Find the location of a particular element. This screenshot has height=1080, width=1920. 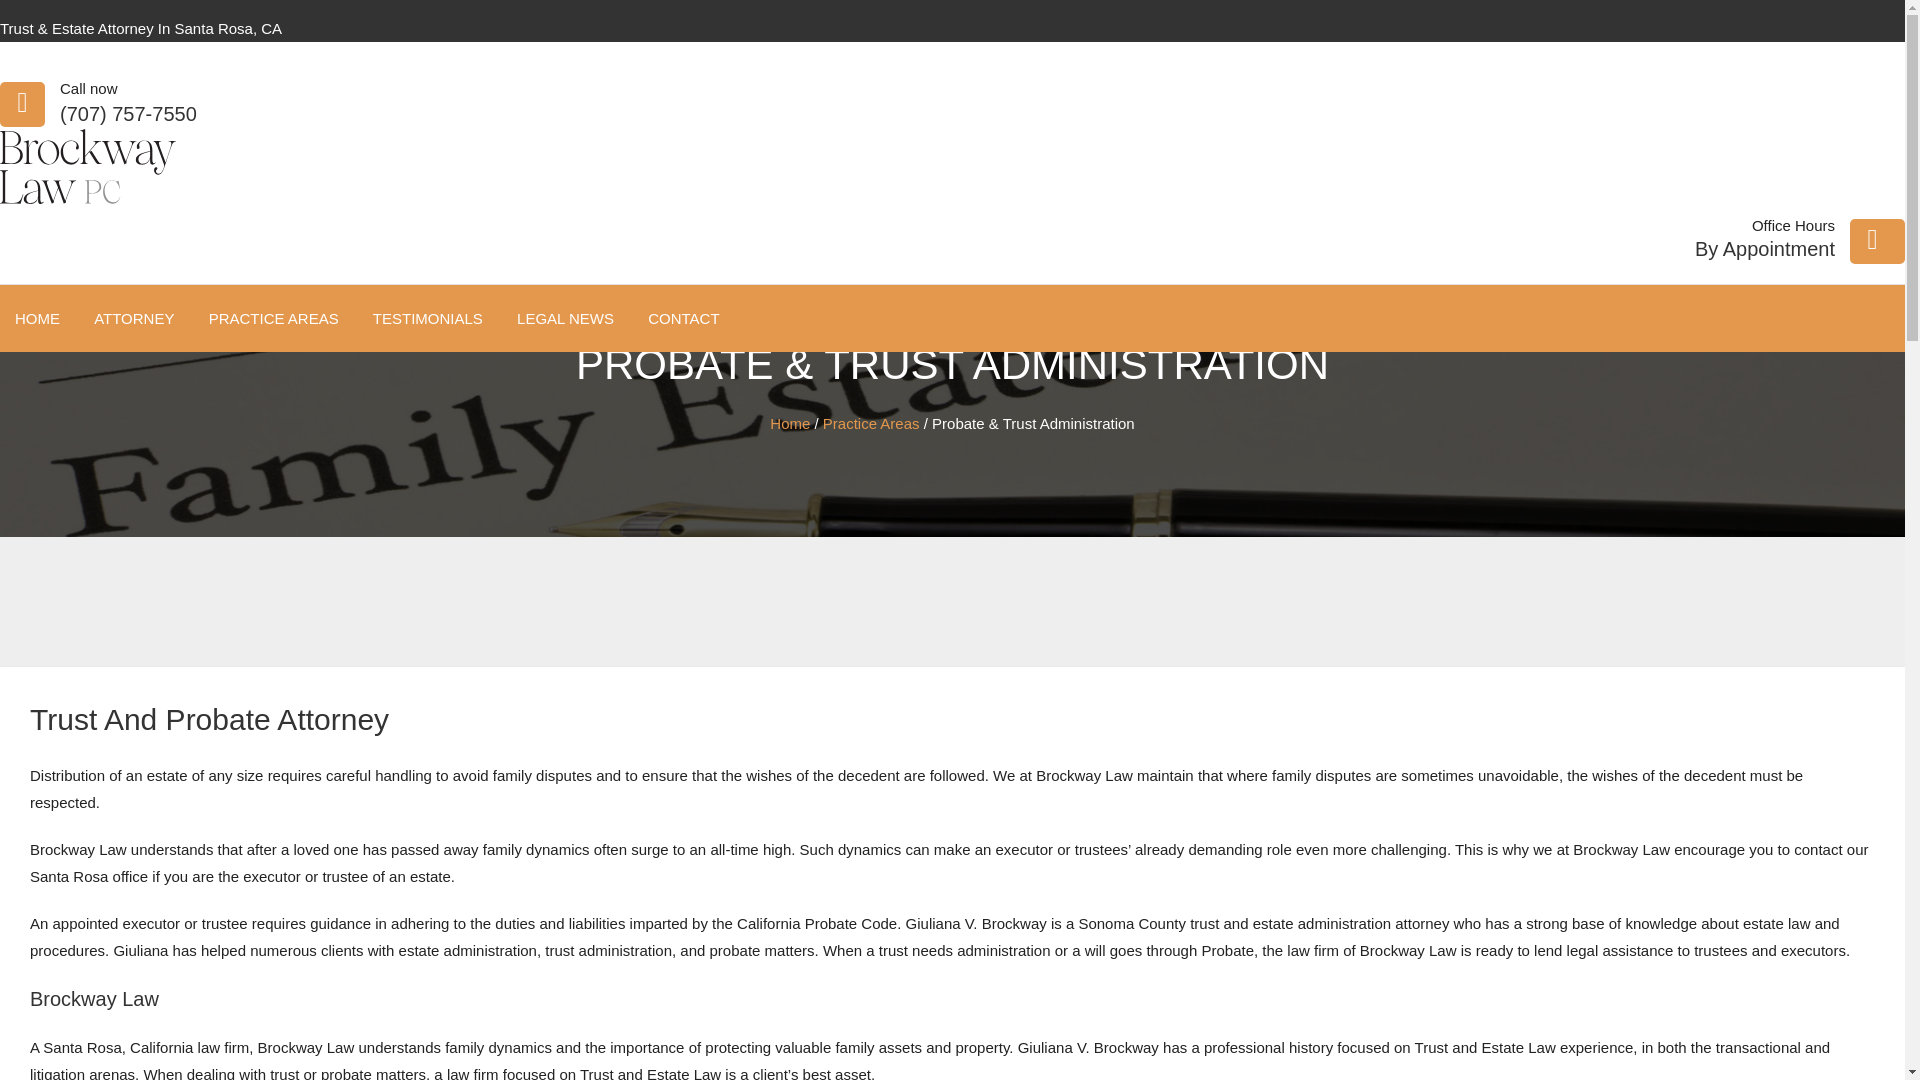

HOME is located at coordinates (37, 318).